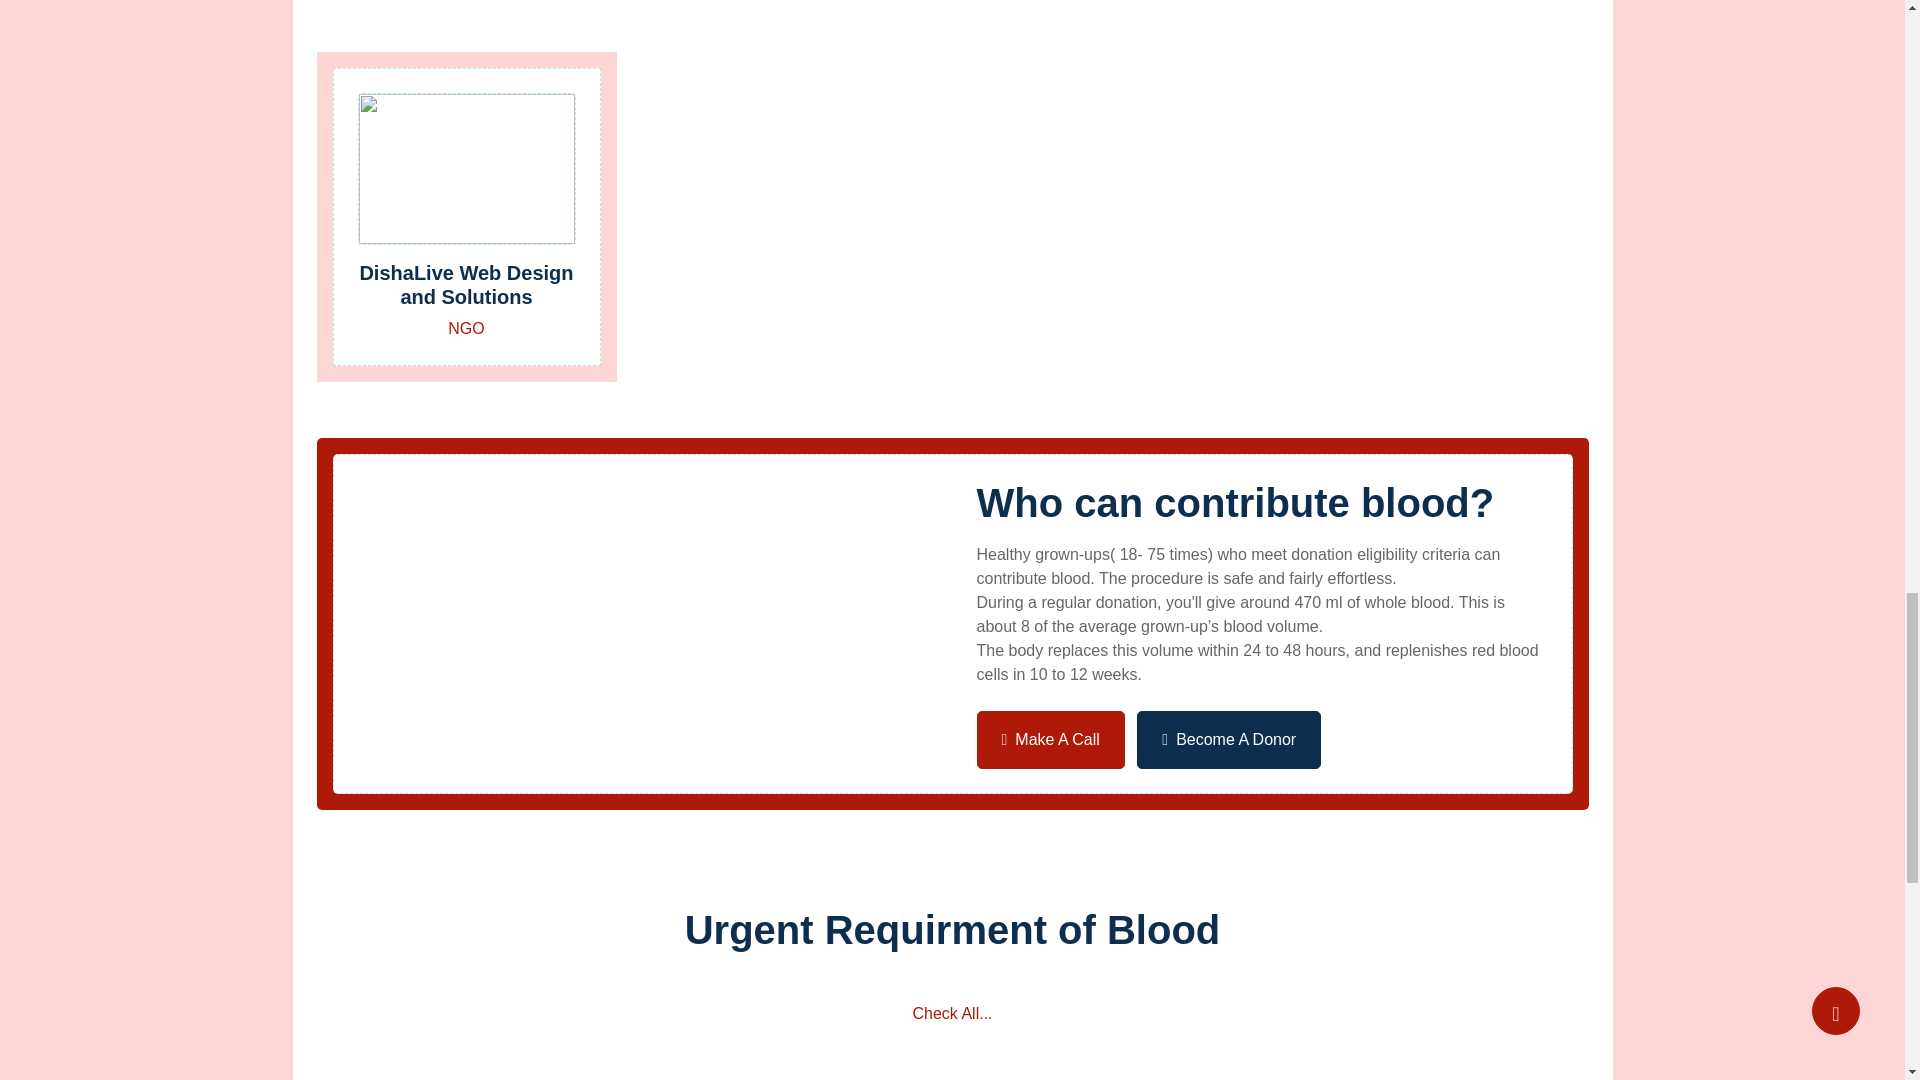  Describe the element at coordinates (951, 1014) in the screenshot. I see `Check All...` at that location.